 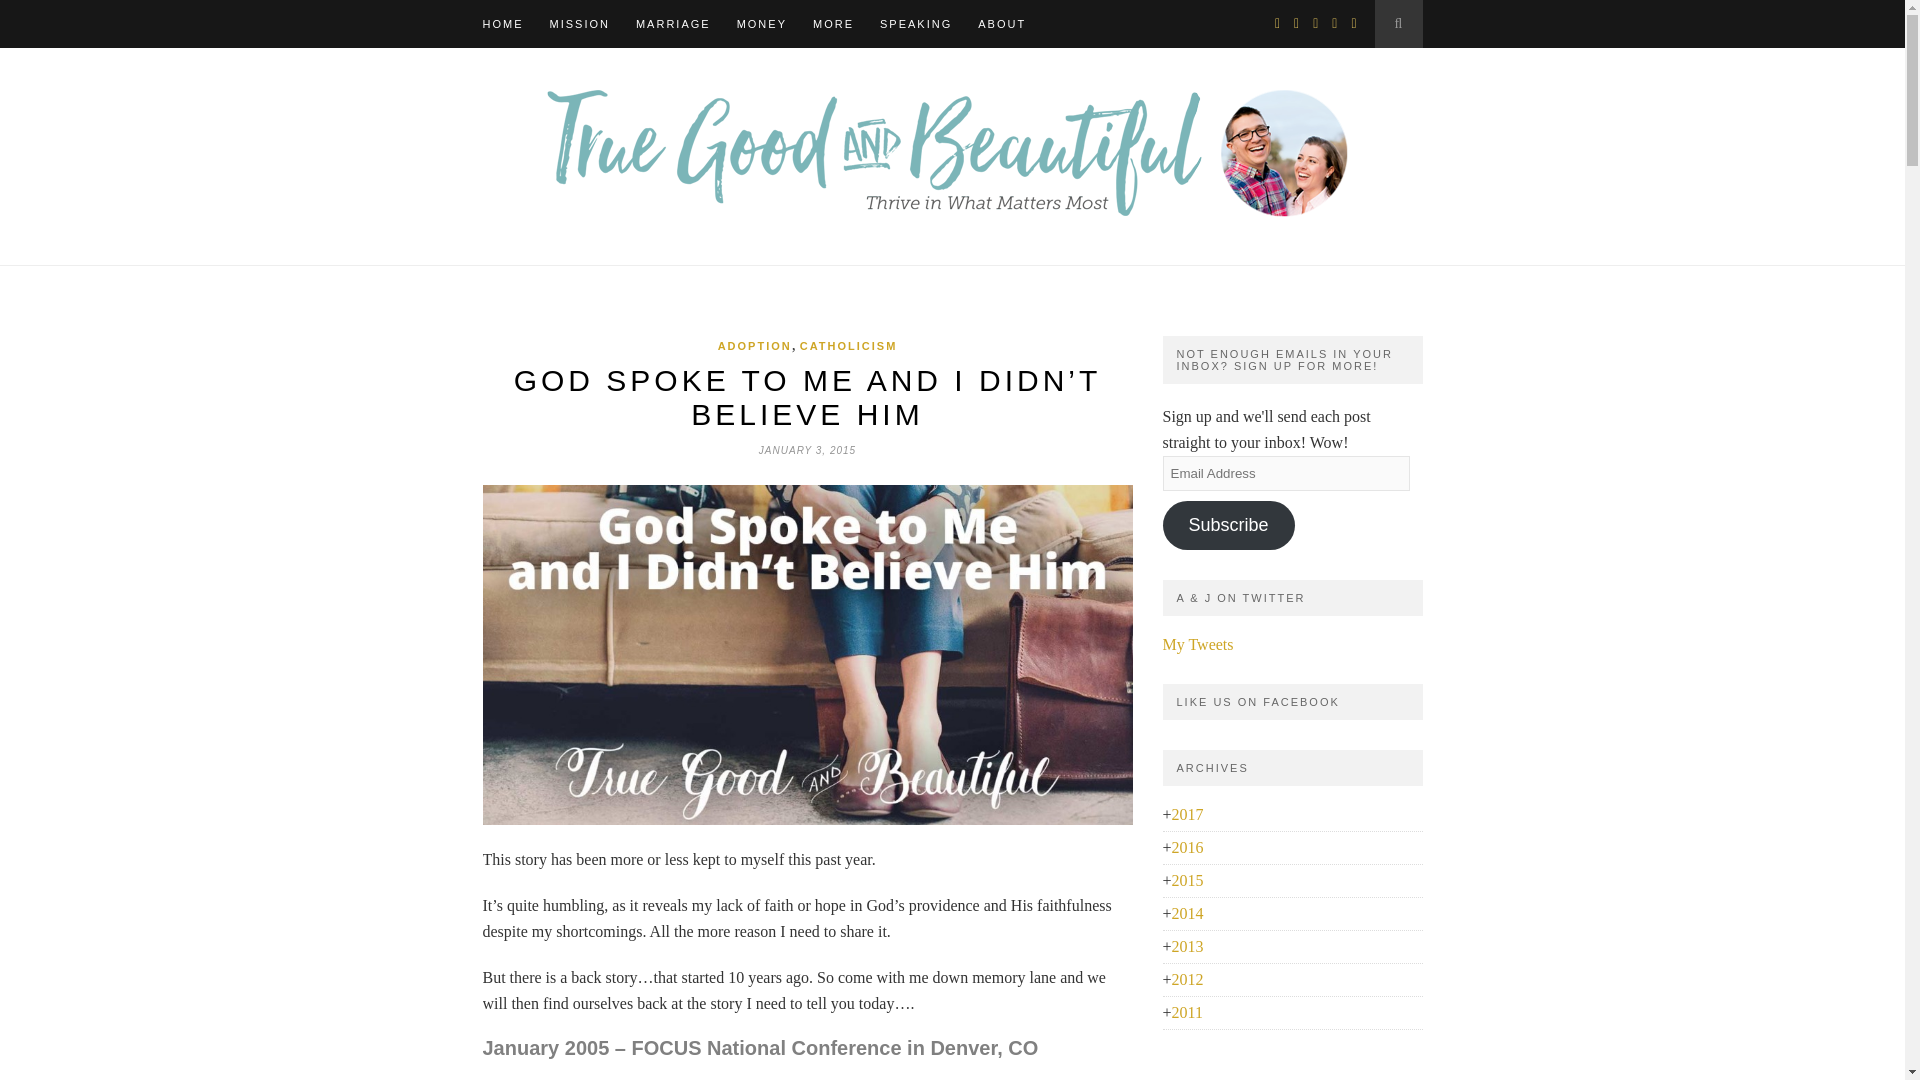 What do you see at coordinates (580, 24) in the screenshot?
I see `MISSION` at bounding box center [580, 24].